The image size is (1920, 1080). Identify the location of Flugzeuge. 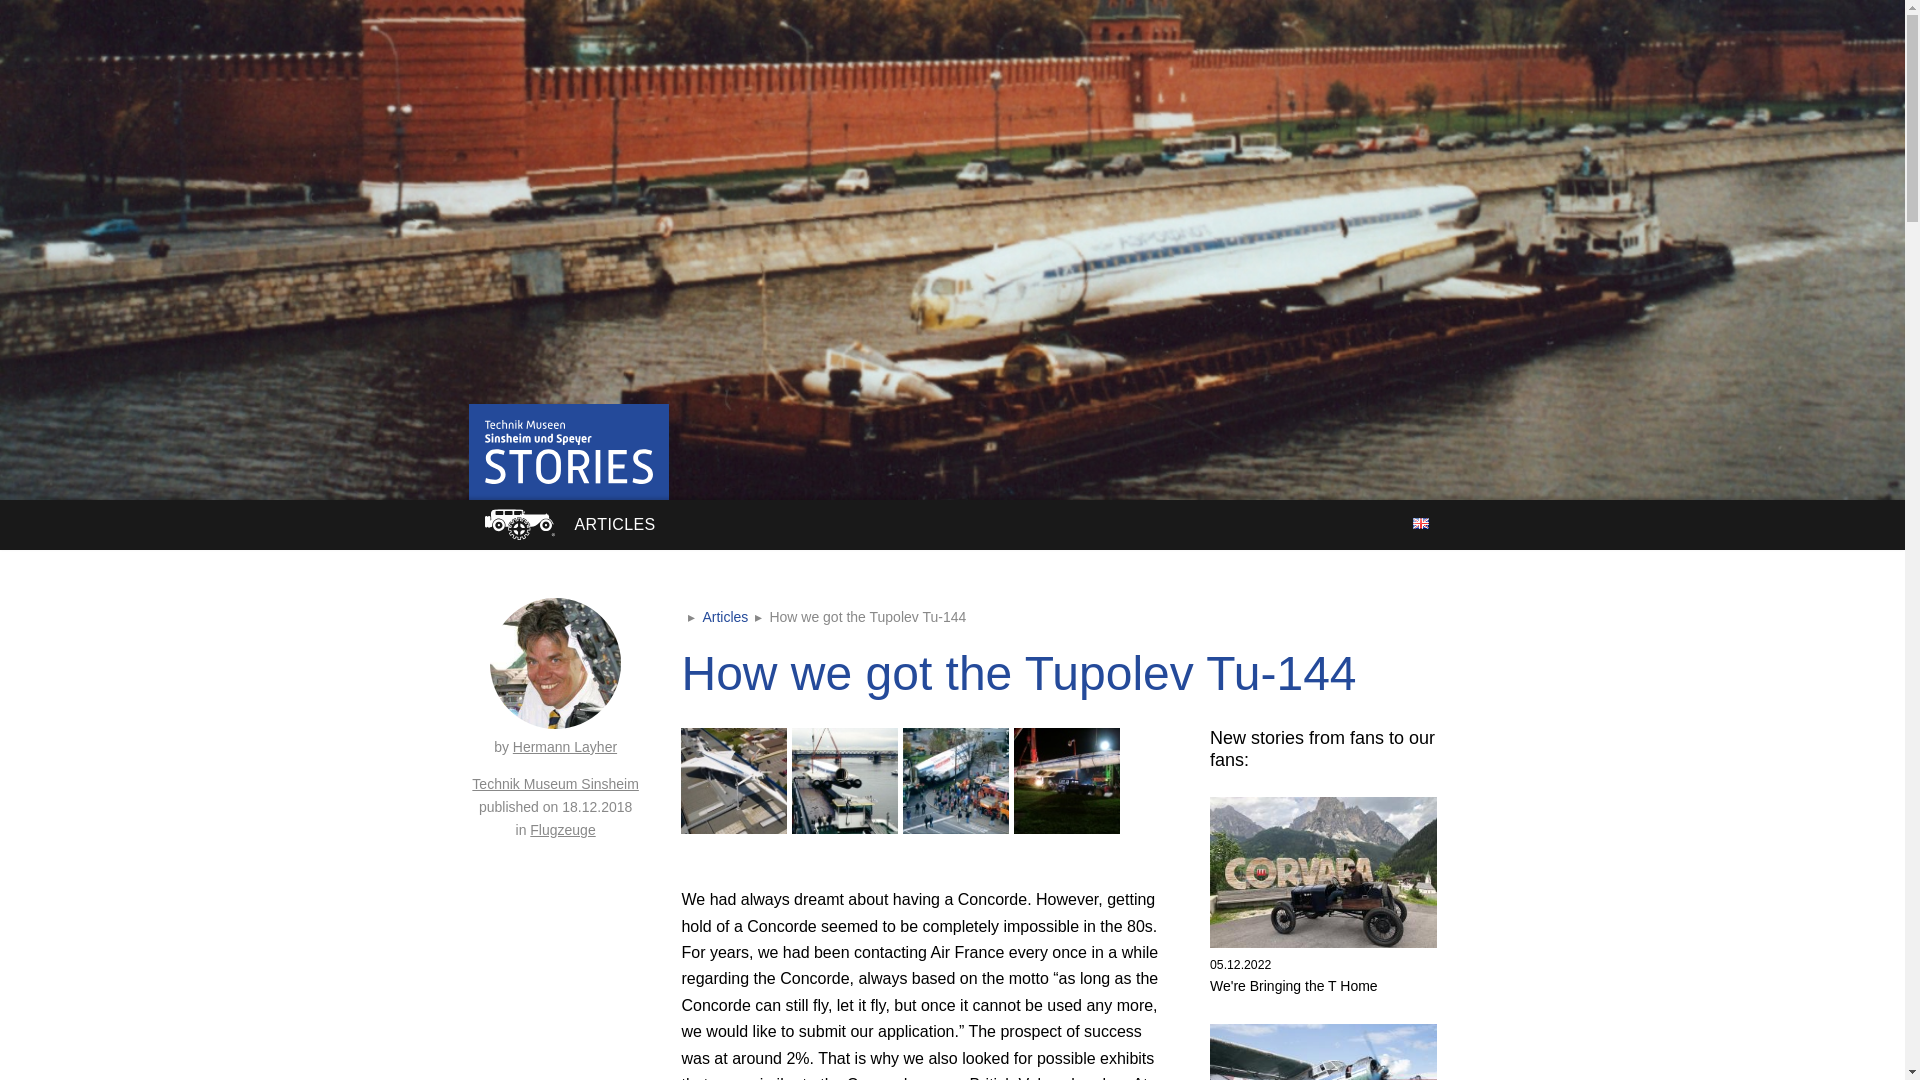
(562, 830).